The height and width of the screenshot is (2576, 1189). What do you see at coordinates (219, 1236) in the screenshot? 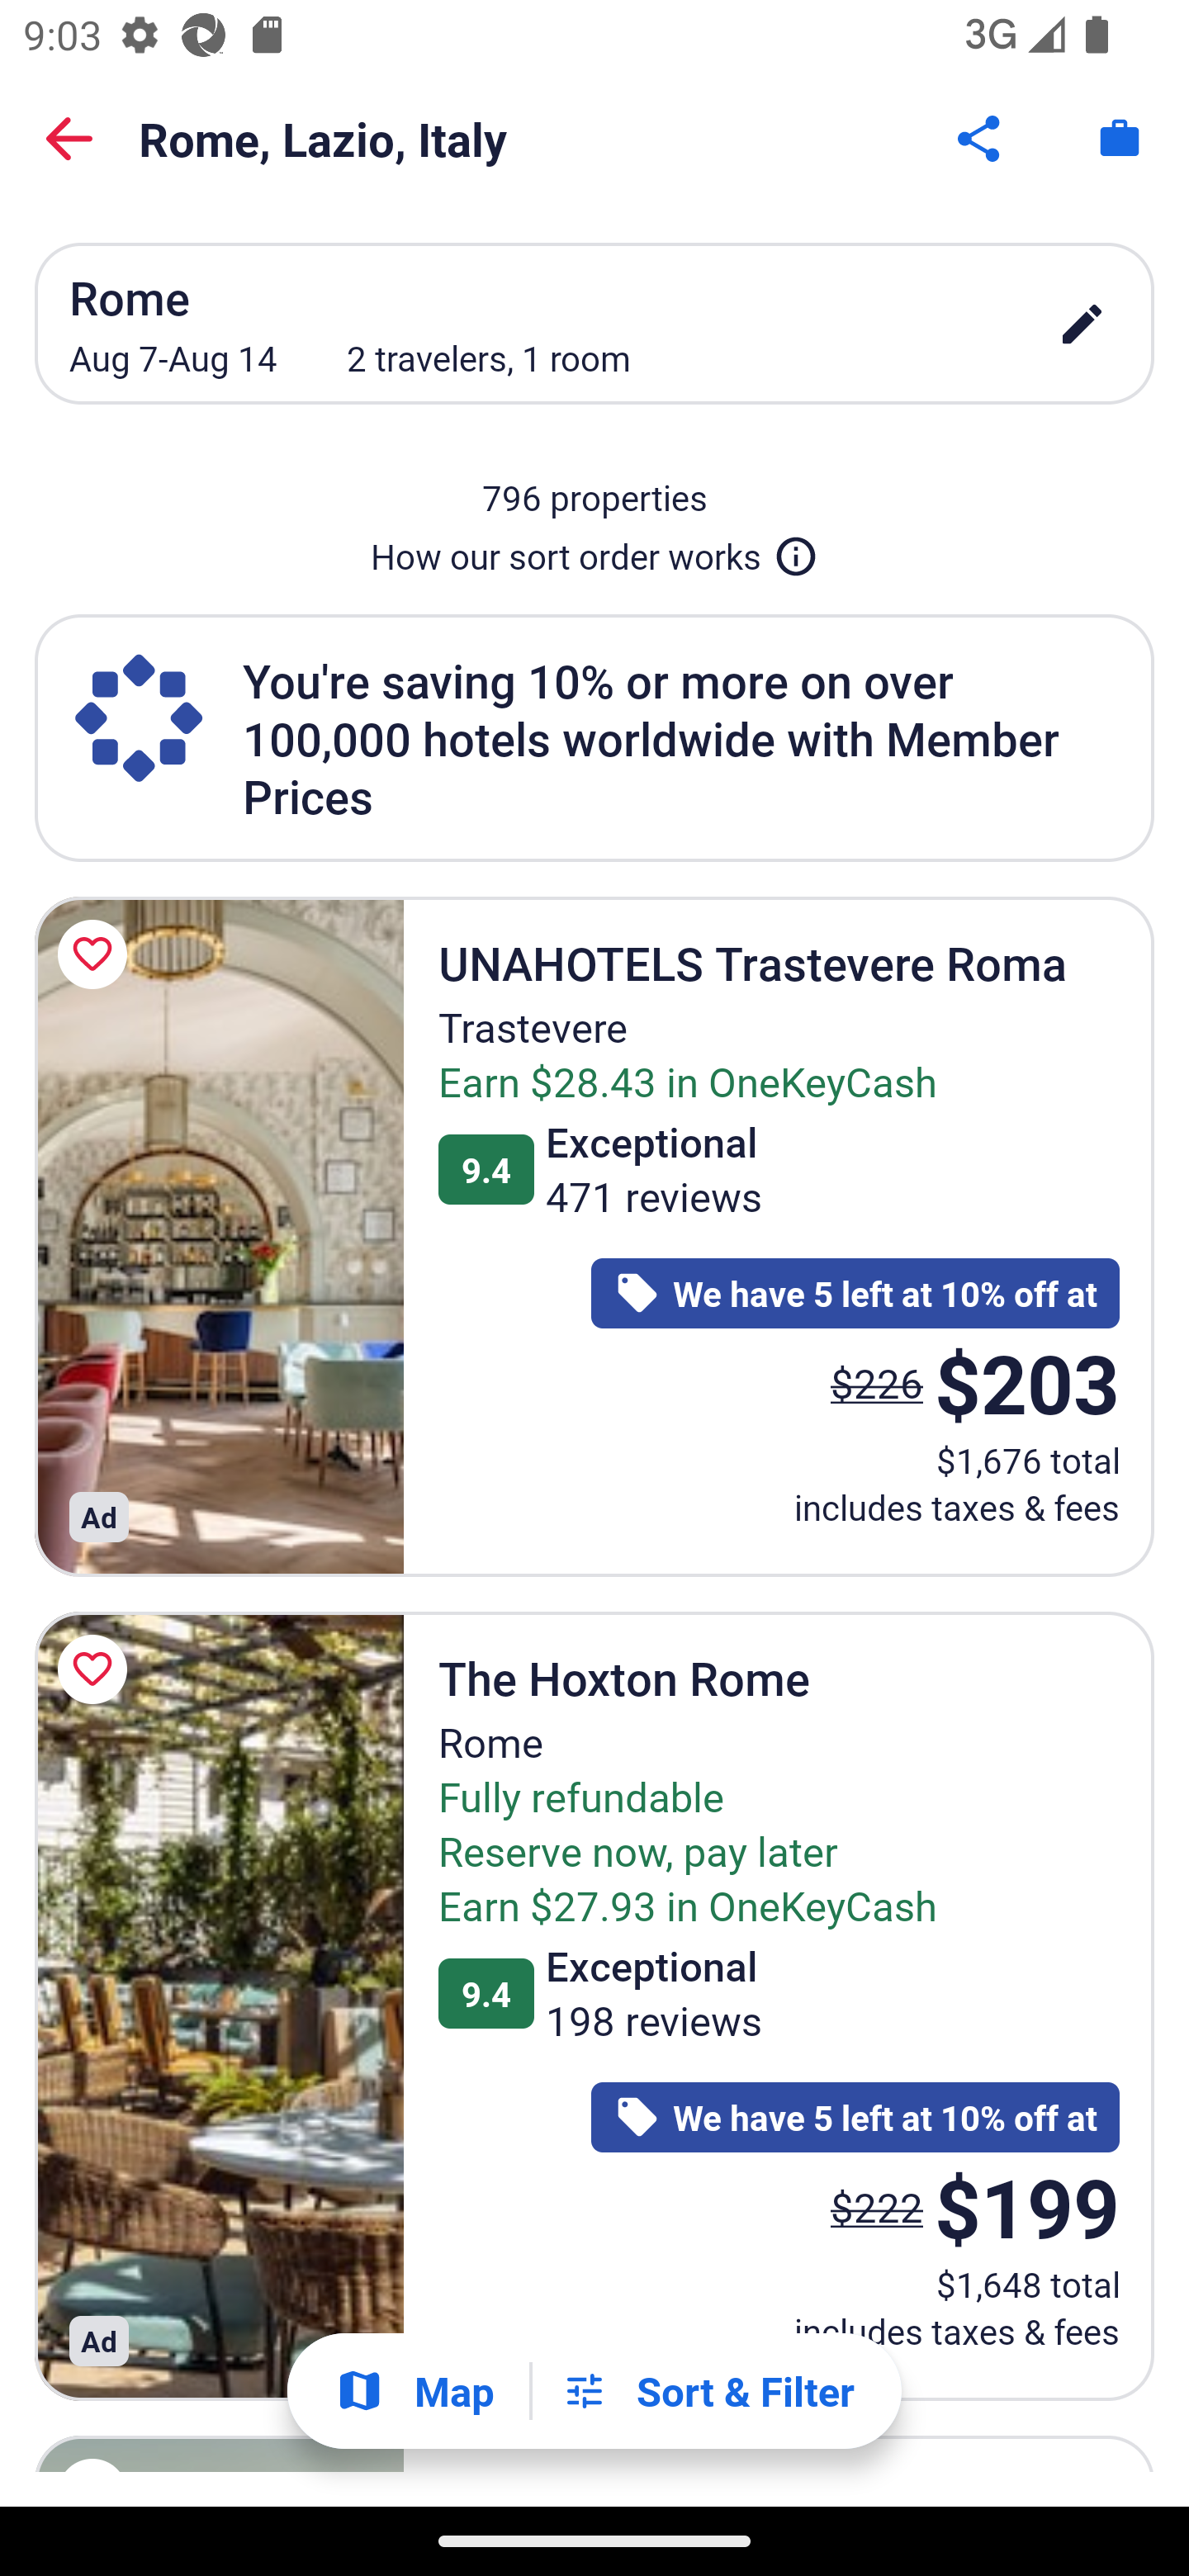
I see `UNAHOTELS Trastevere Roma` at bounding box center [219, 1236].